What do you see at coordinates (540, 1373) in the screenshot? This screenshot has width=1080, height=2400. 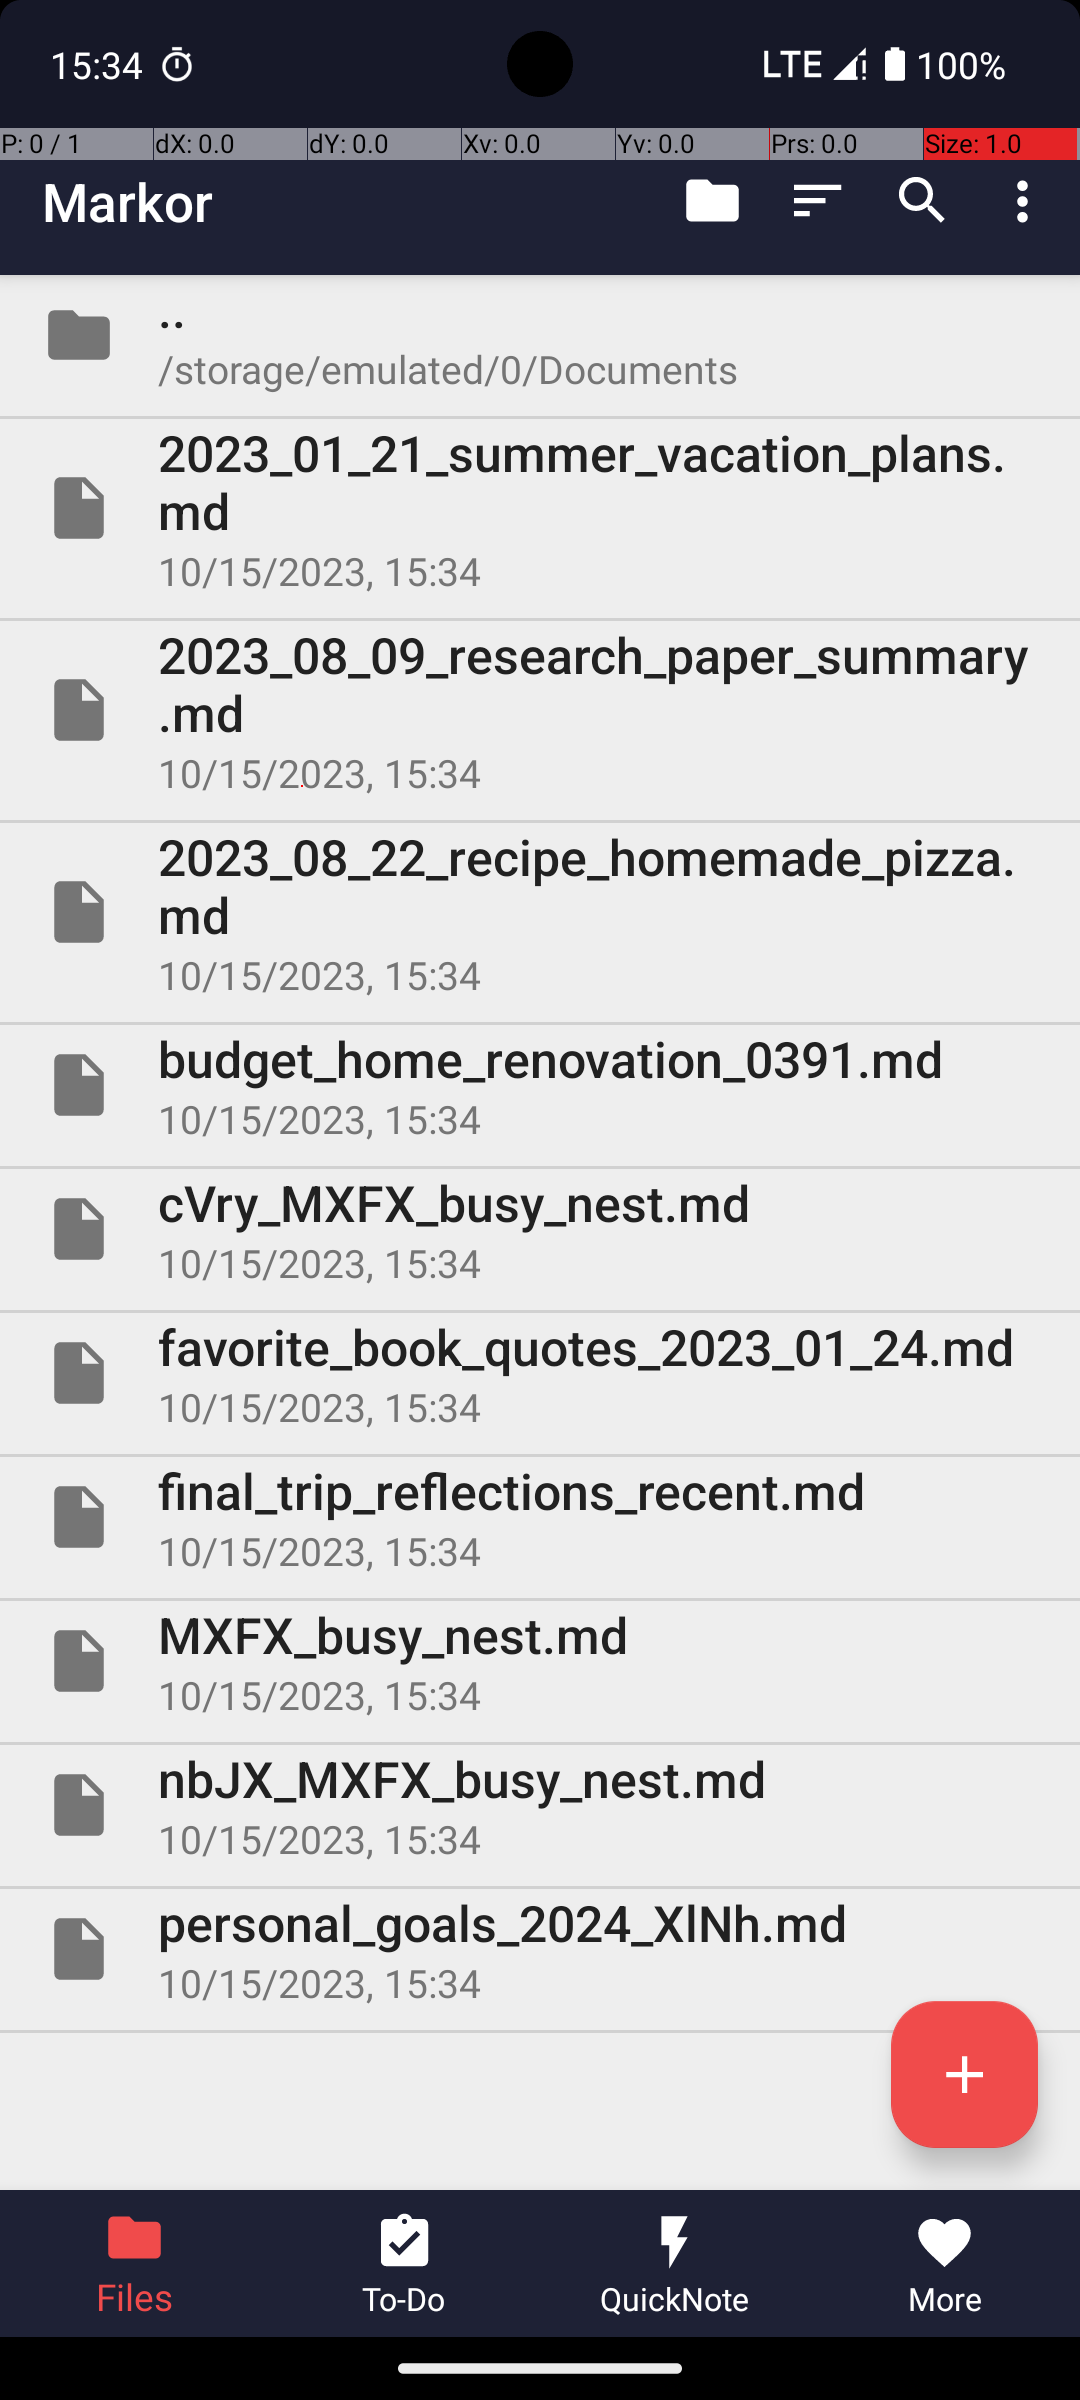 I see `File favorite_book_quotes_2023_01_24.md ` at bounding box center [540, 1373].